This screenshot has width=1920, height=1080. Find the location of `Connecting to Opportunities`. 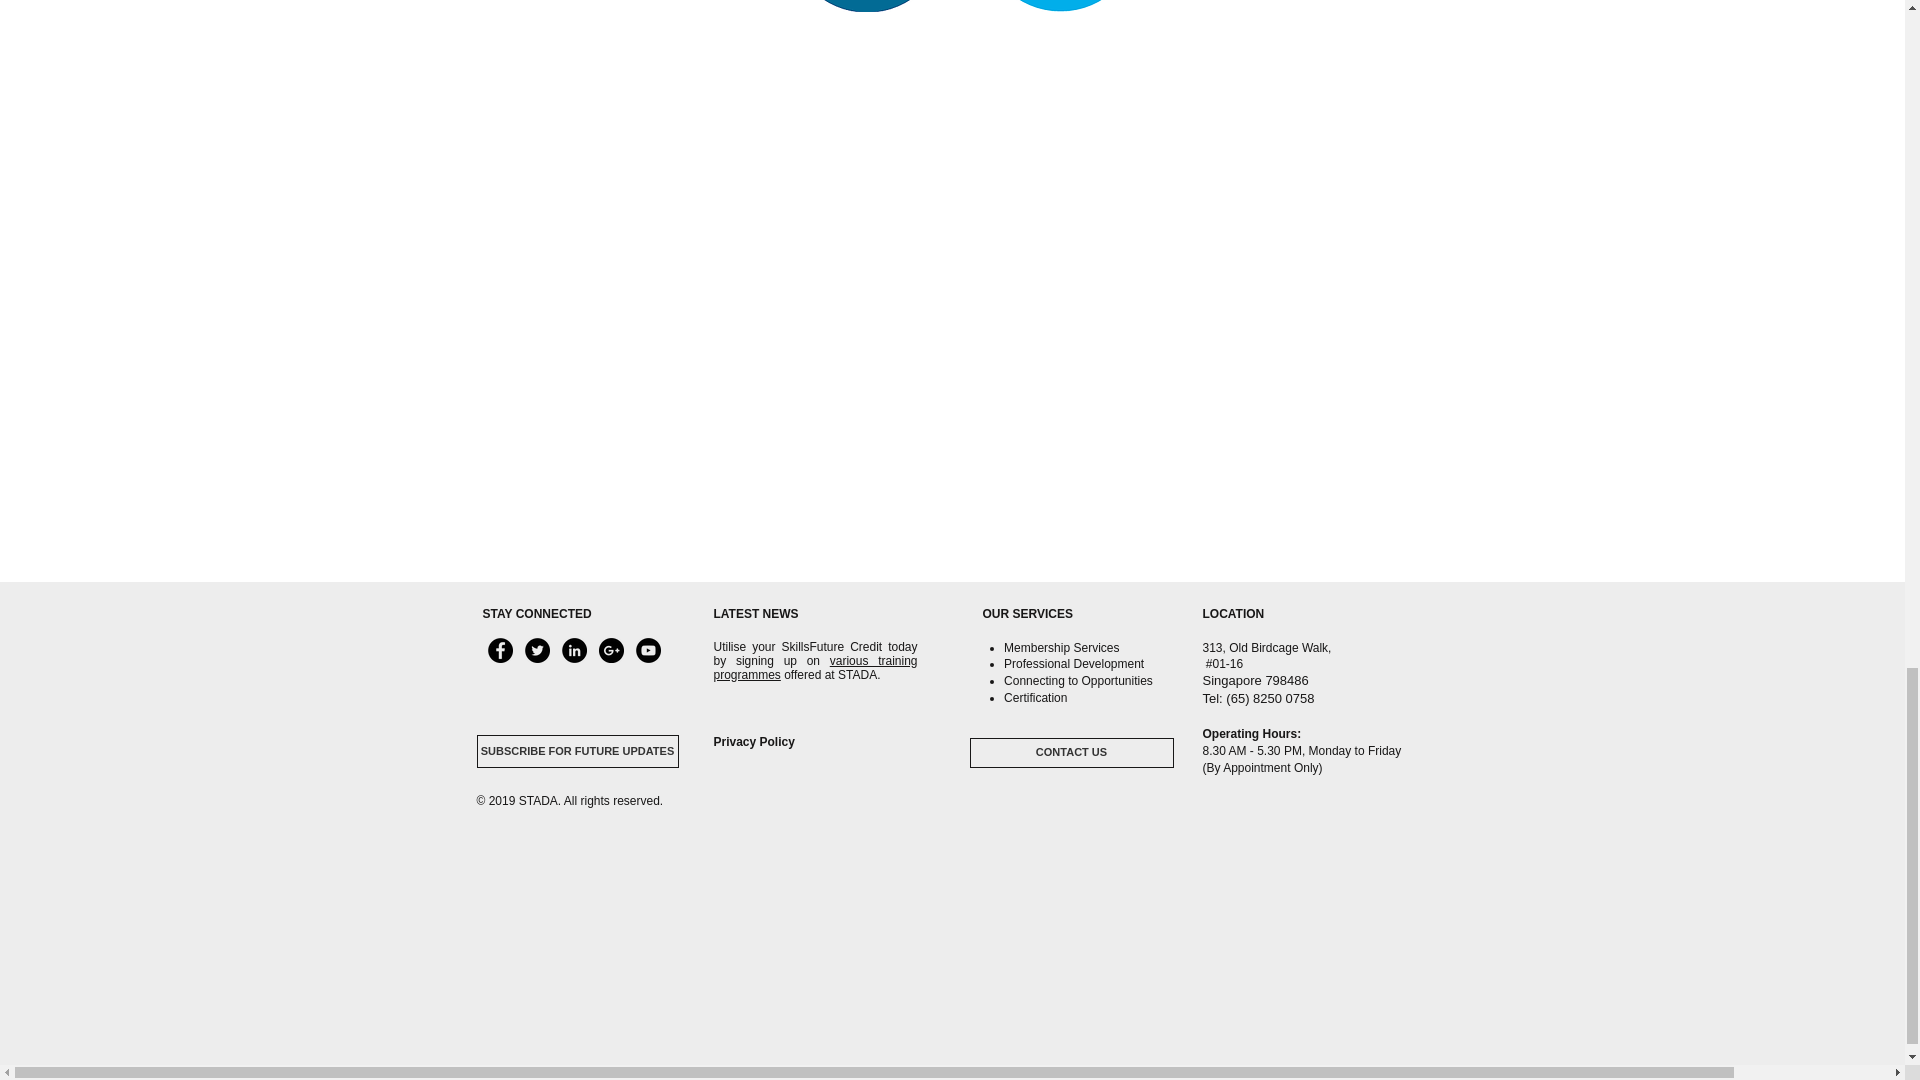

Connecting to Opportunities is located at coordinates (1078, 680).